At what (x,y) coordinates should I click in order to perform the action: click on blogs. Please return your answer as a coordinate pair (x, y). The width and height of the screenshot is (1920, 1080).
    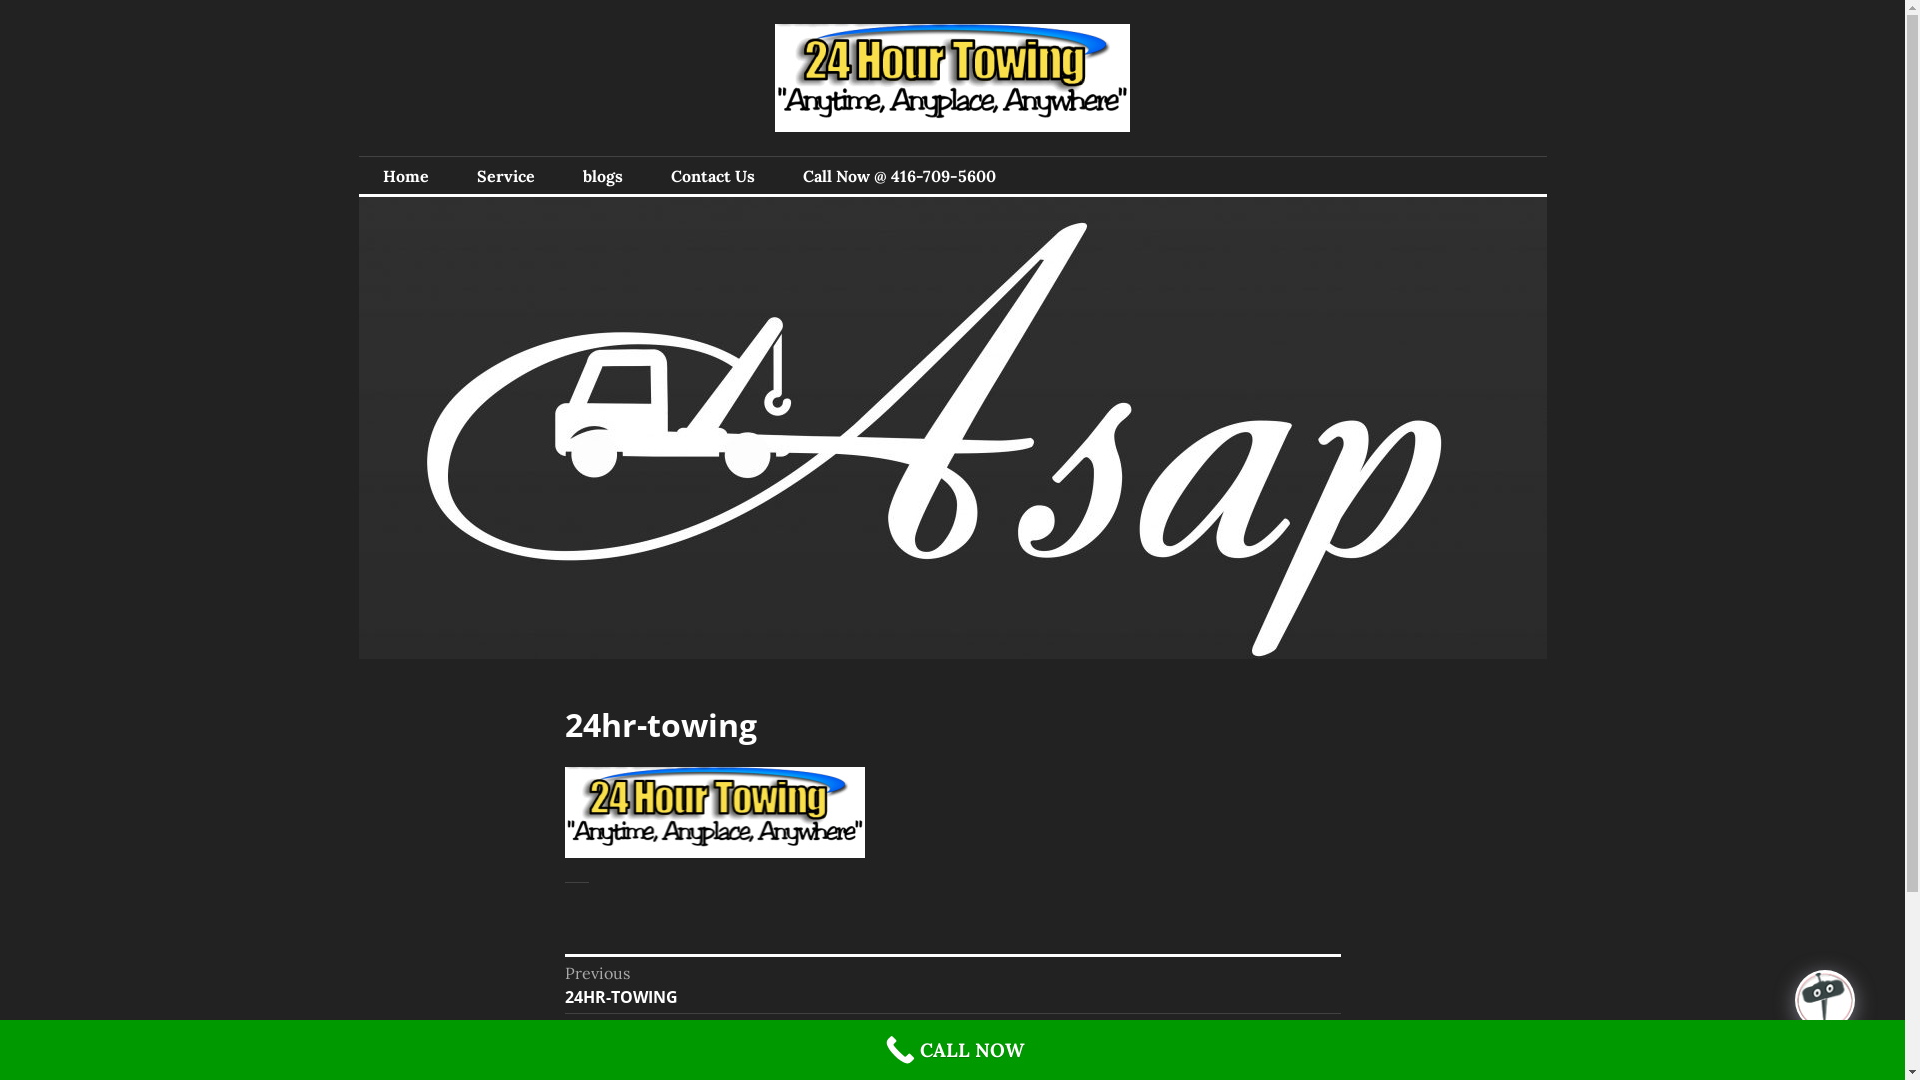
    Looking at the image, I should click on (602, 176).